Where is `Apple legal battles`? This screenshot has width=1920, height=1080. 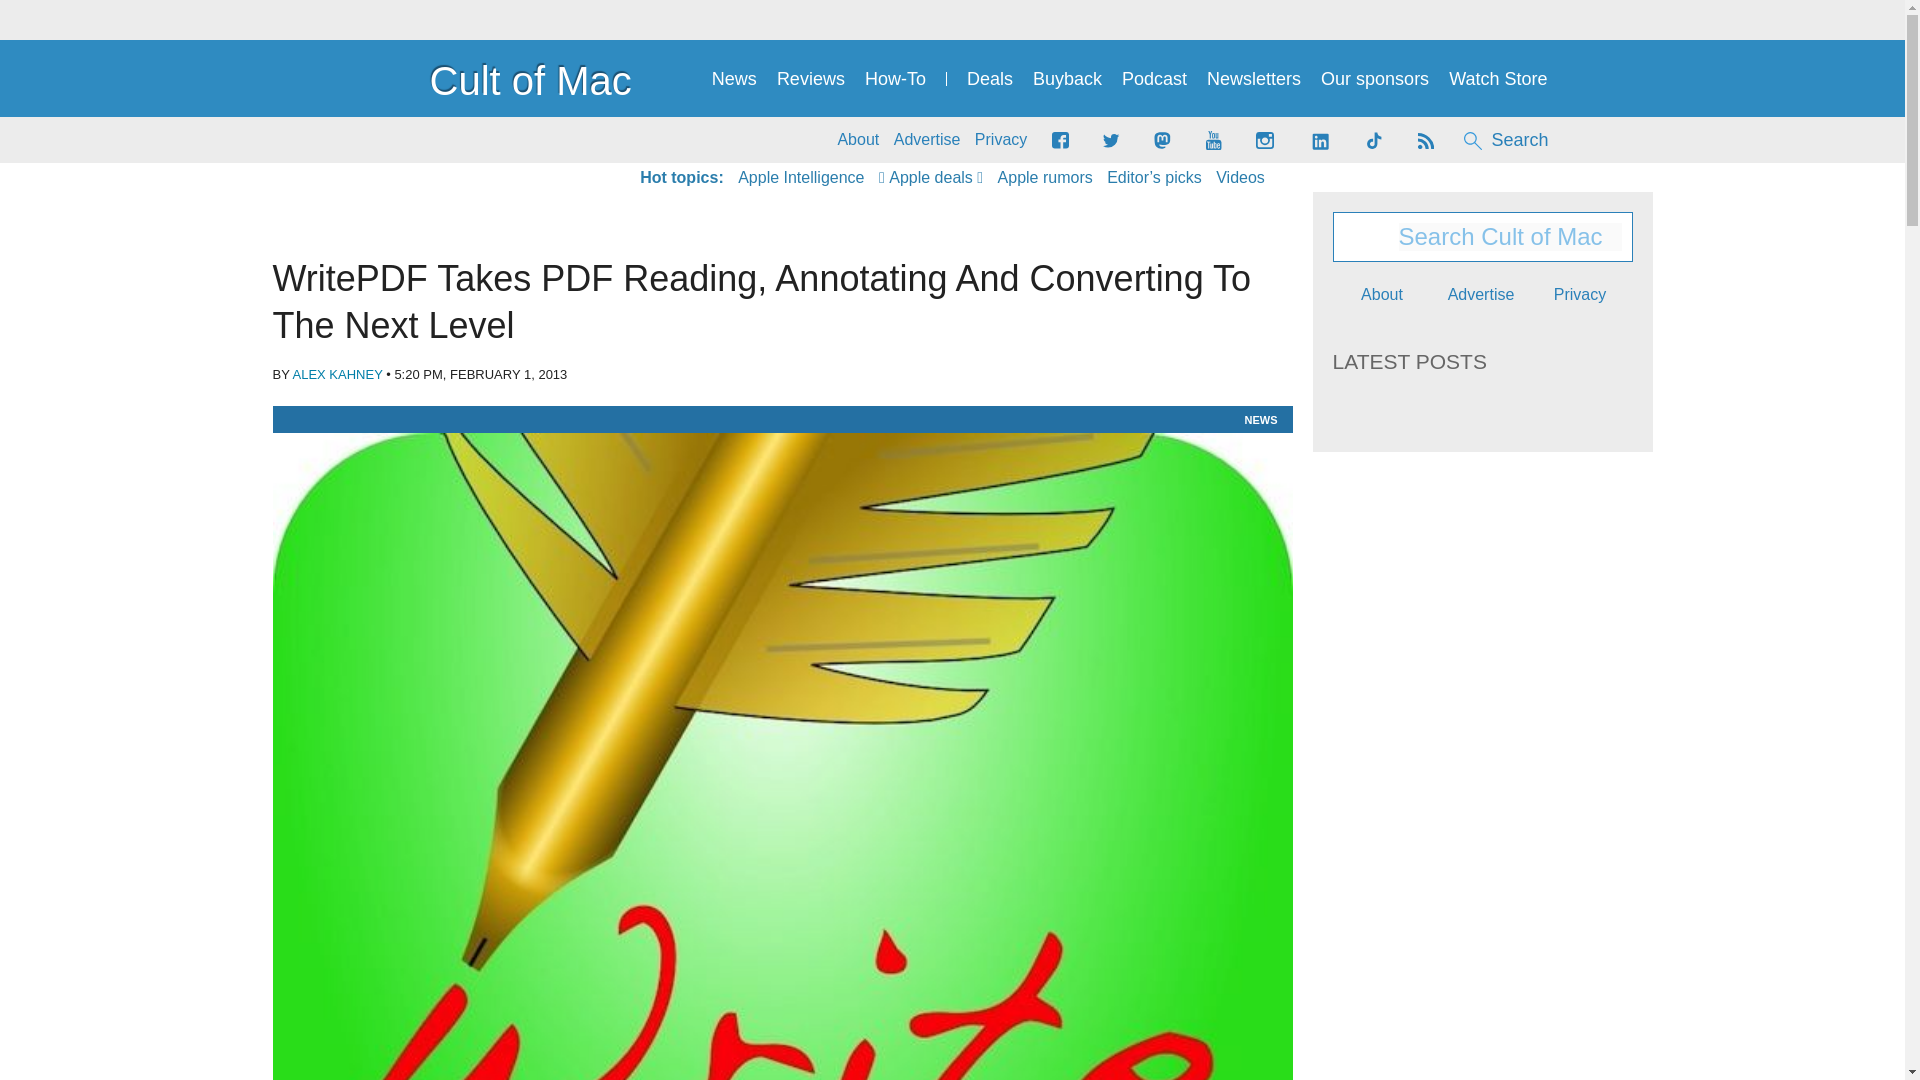
Apple legal battles is located at coordinates (1045, 178).